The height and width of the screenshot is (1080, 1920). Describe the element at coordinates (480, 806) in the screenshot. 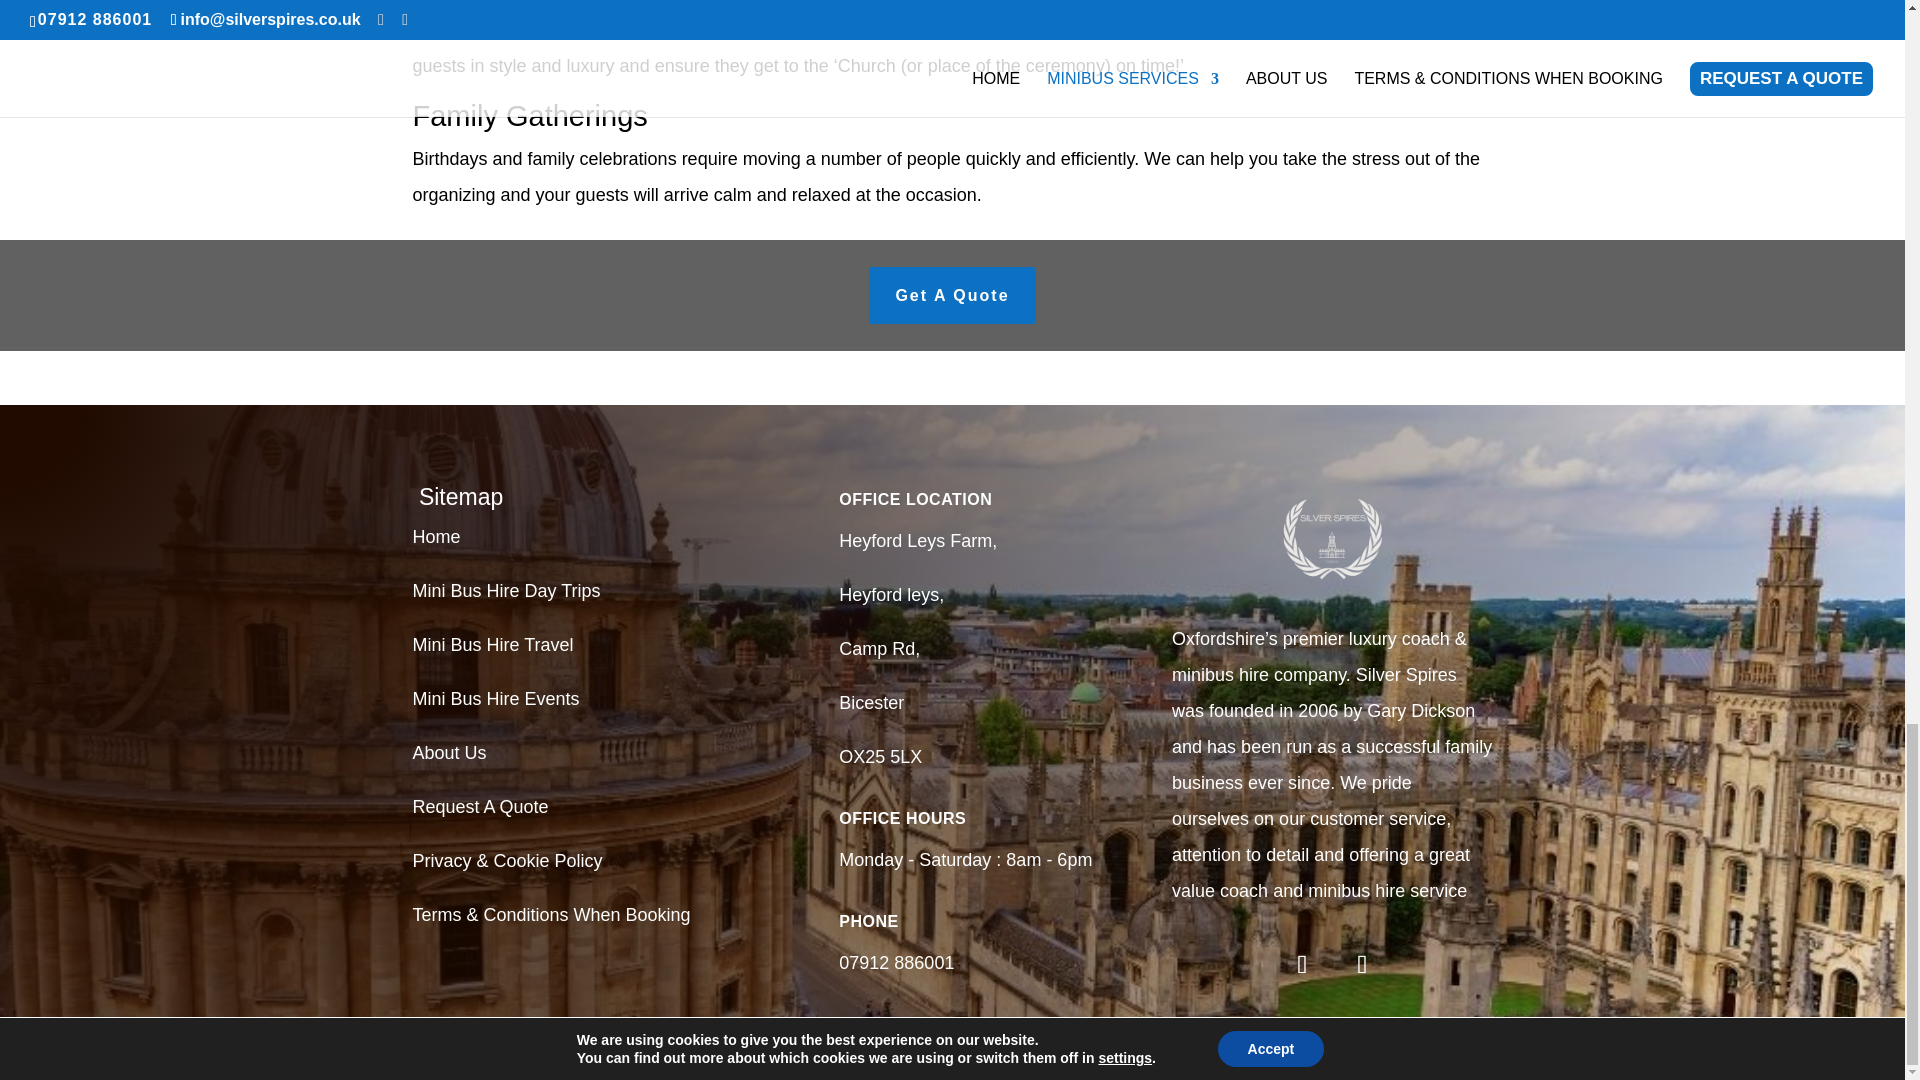

I see `Request A Quote` at that location.